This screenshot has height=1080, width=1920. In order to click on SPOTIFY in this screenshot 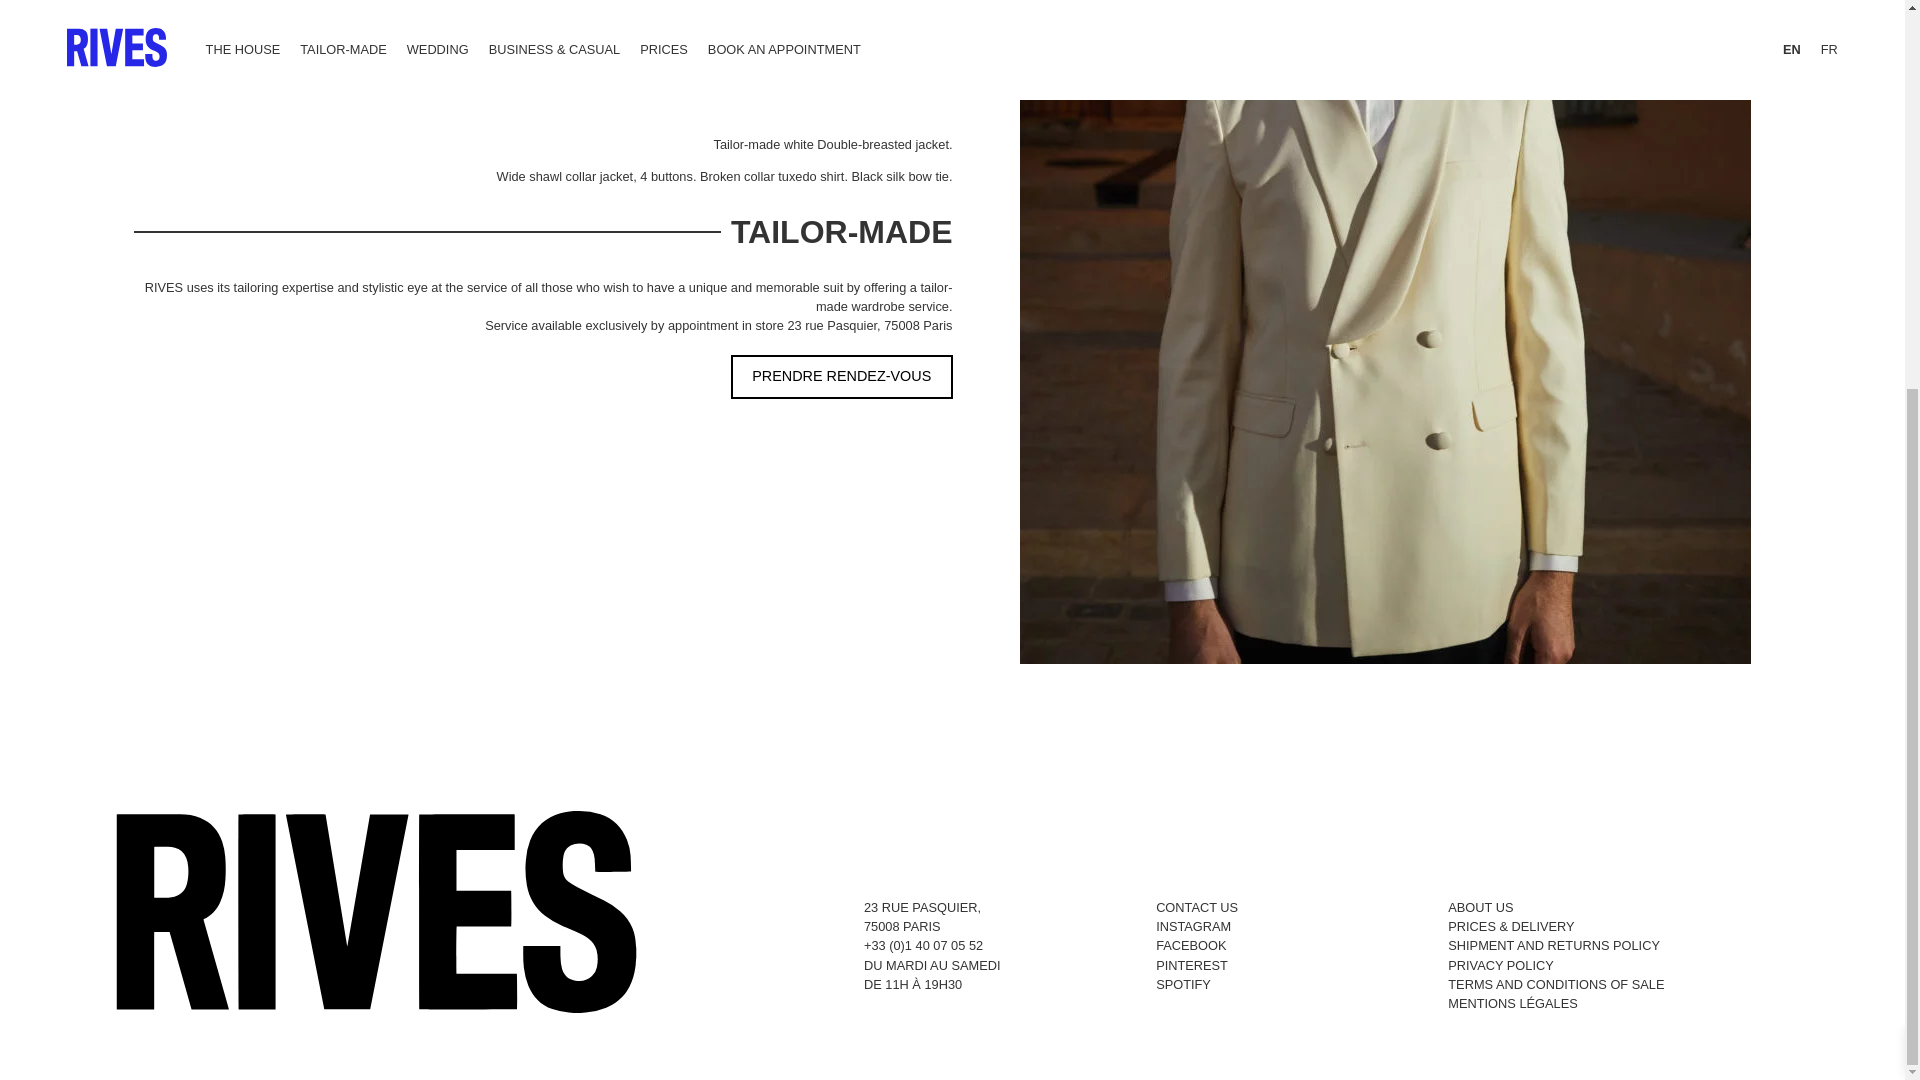, I will do `click(1183, 984)`.